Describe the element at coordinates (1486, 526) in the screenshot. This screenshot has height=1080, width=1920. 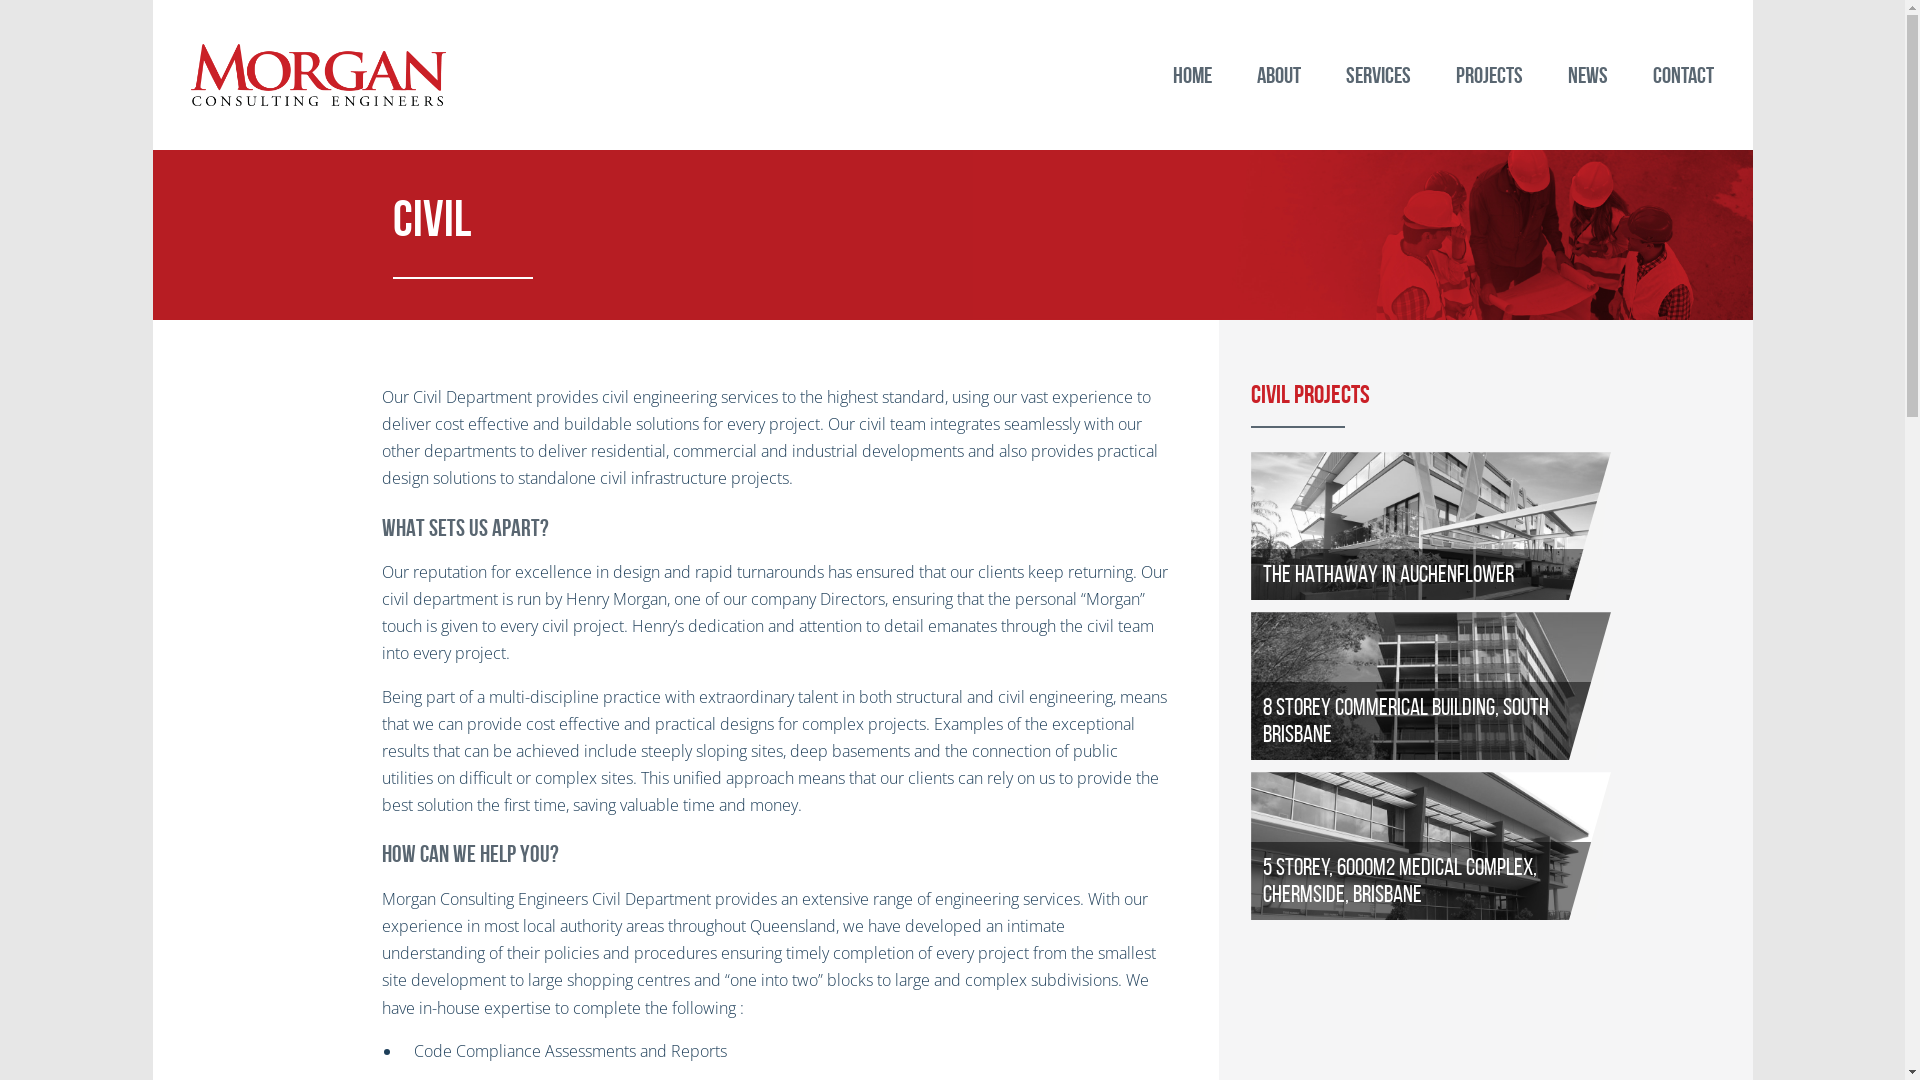
I see `THE HATHAWAY IN AUCHENFLOWER` at that location.